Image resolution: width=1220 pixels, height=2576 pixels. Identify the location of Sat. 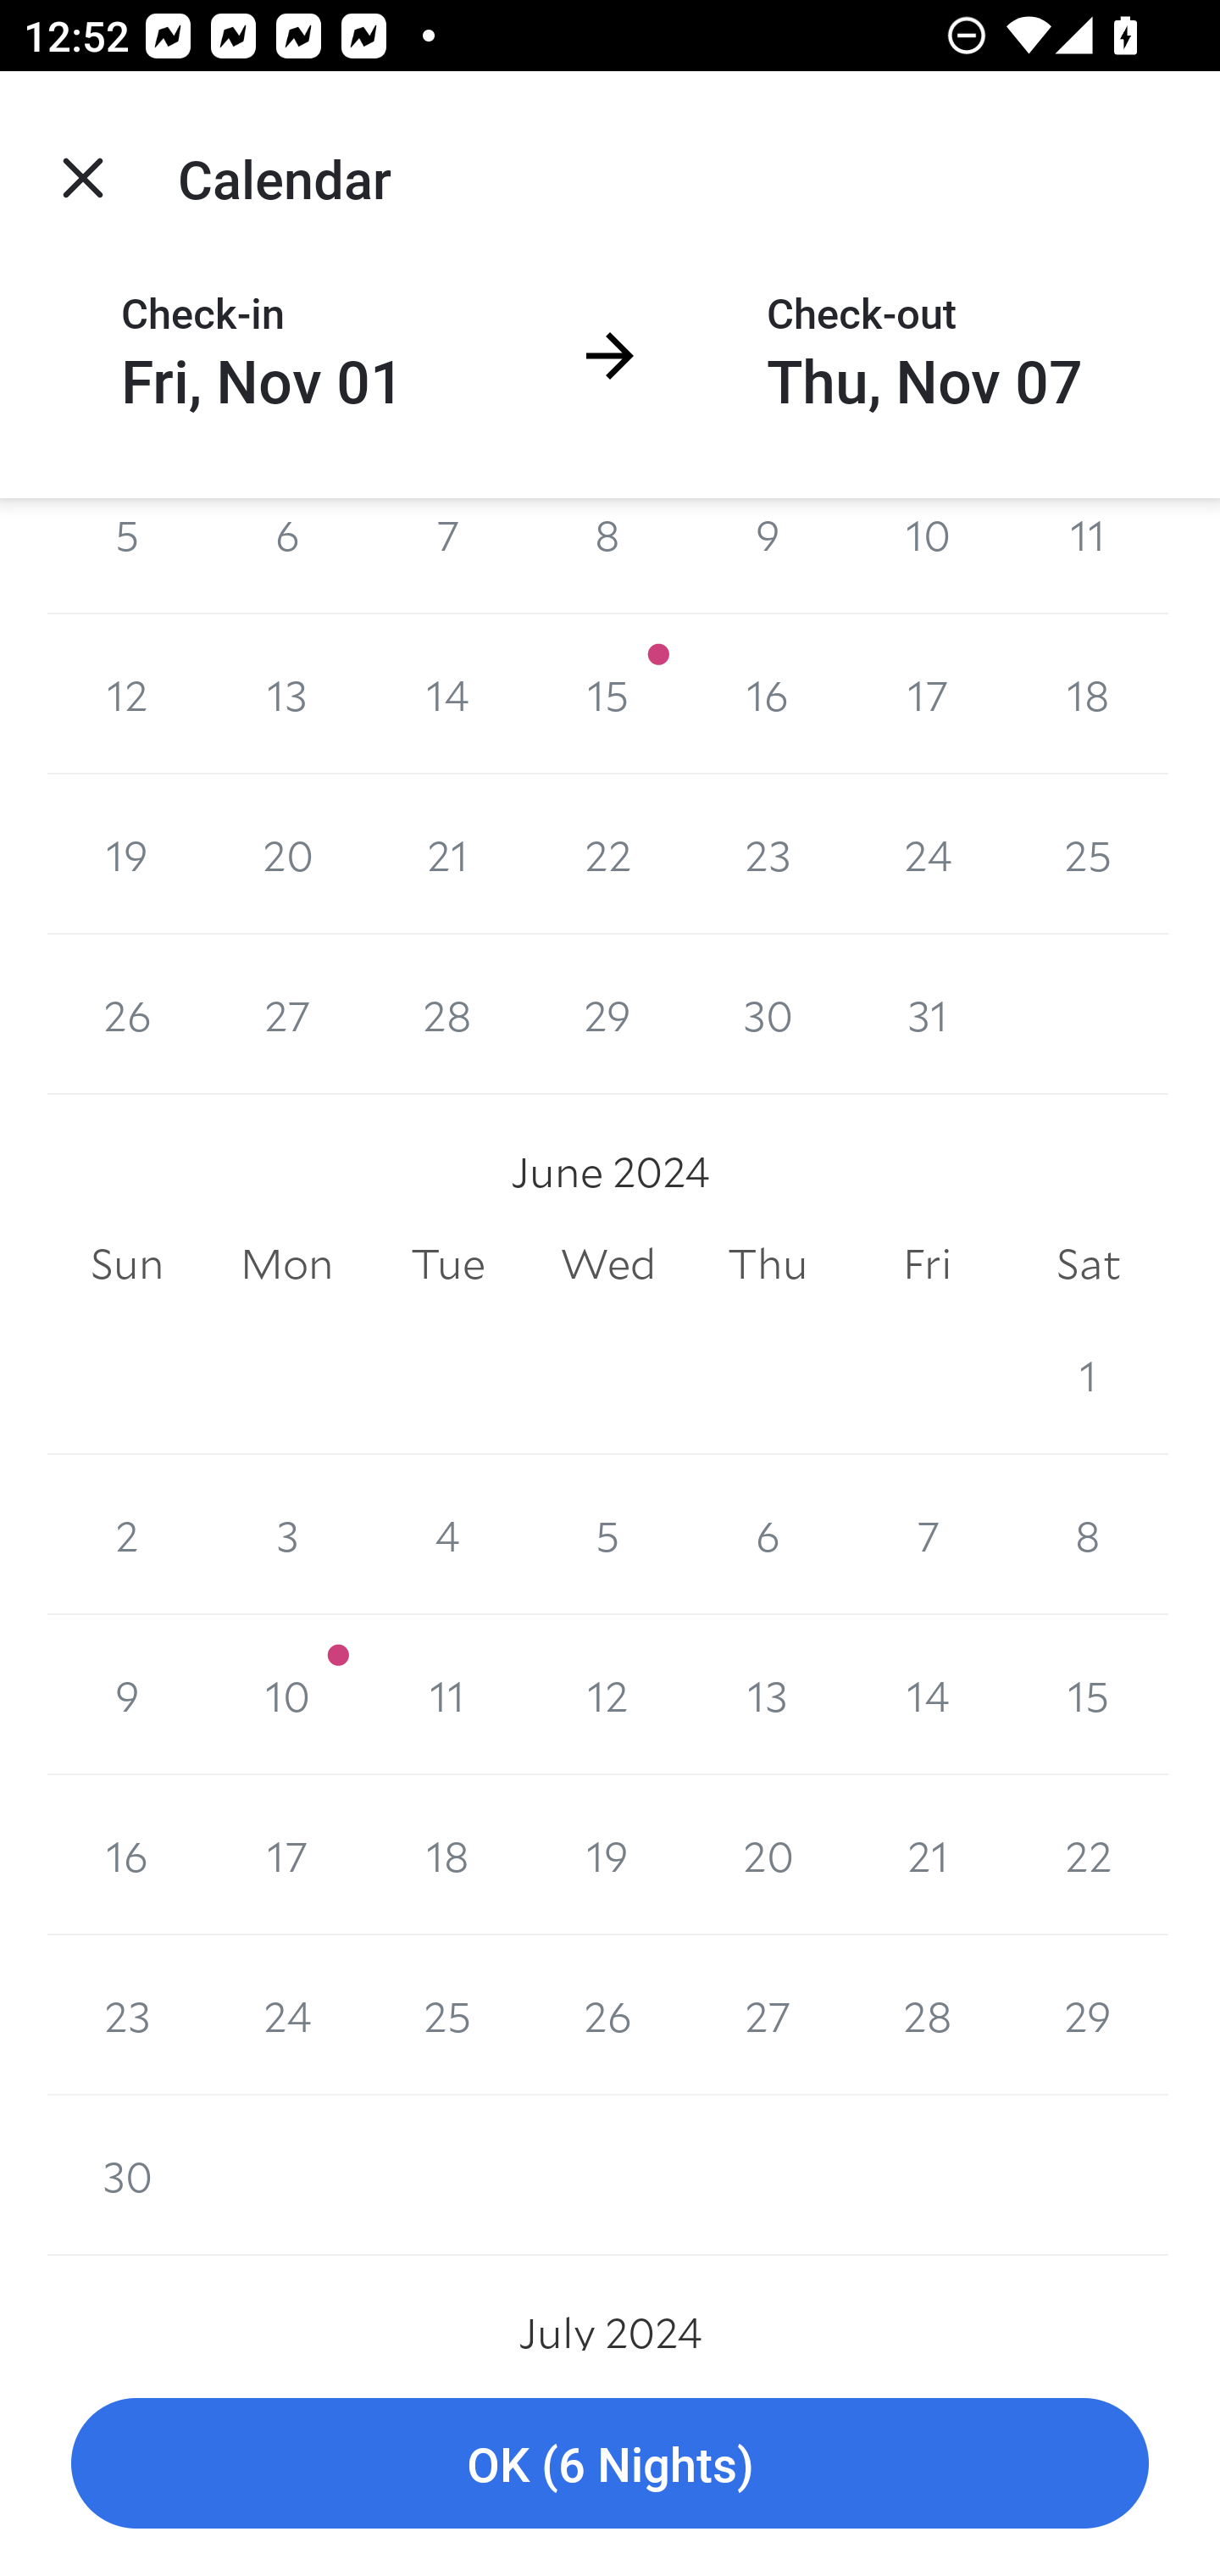
(1088, 1264).